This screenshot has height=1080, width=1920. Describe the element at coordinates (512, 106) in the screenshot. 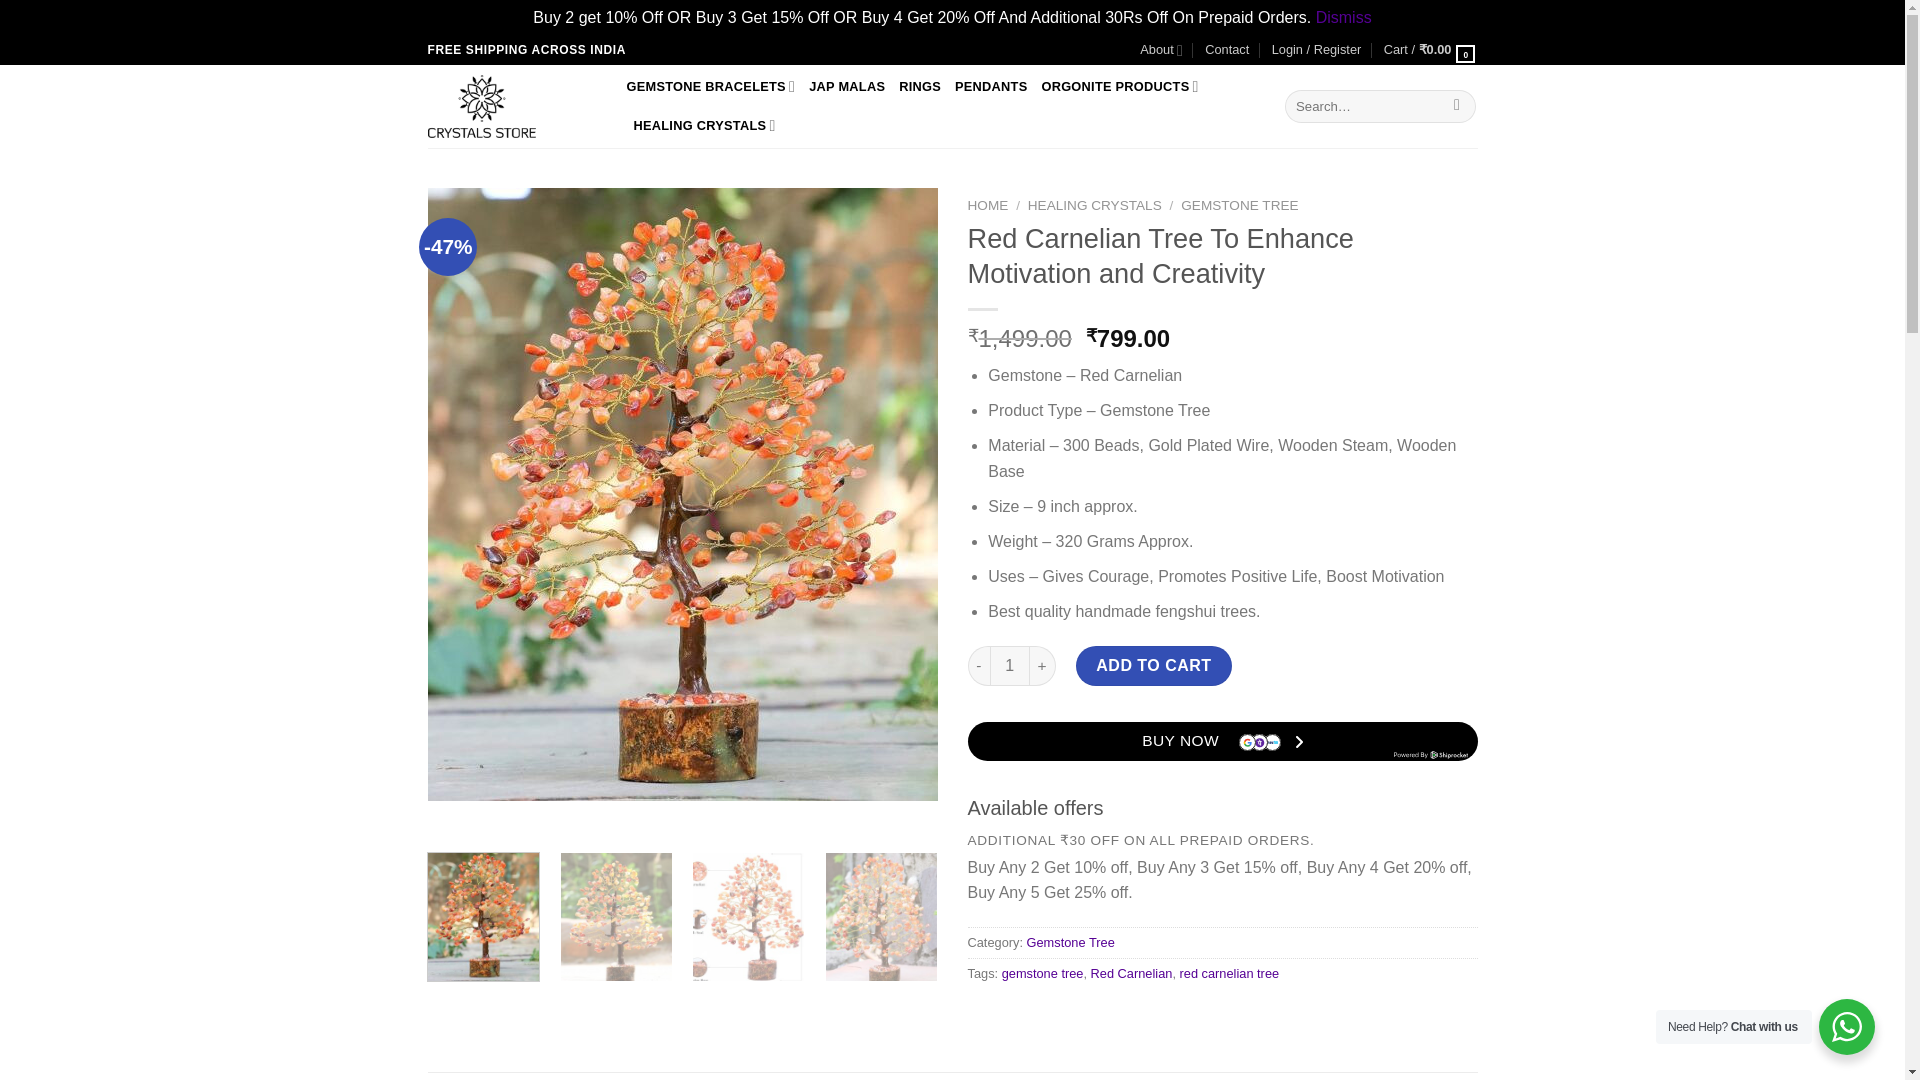

I see `Crystals Store` at that location.